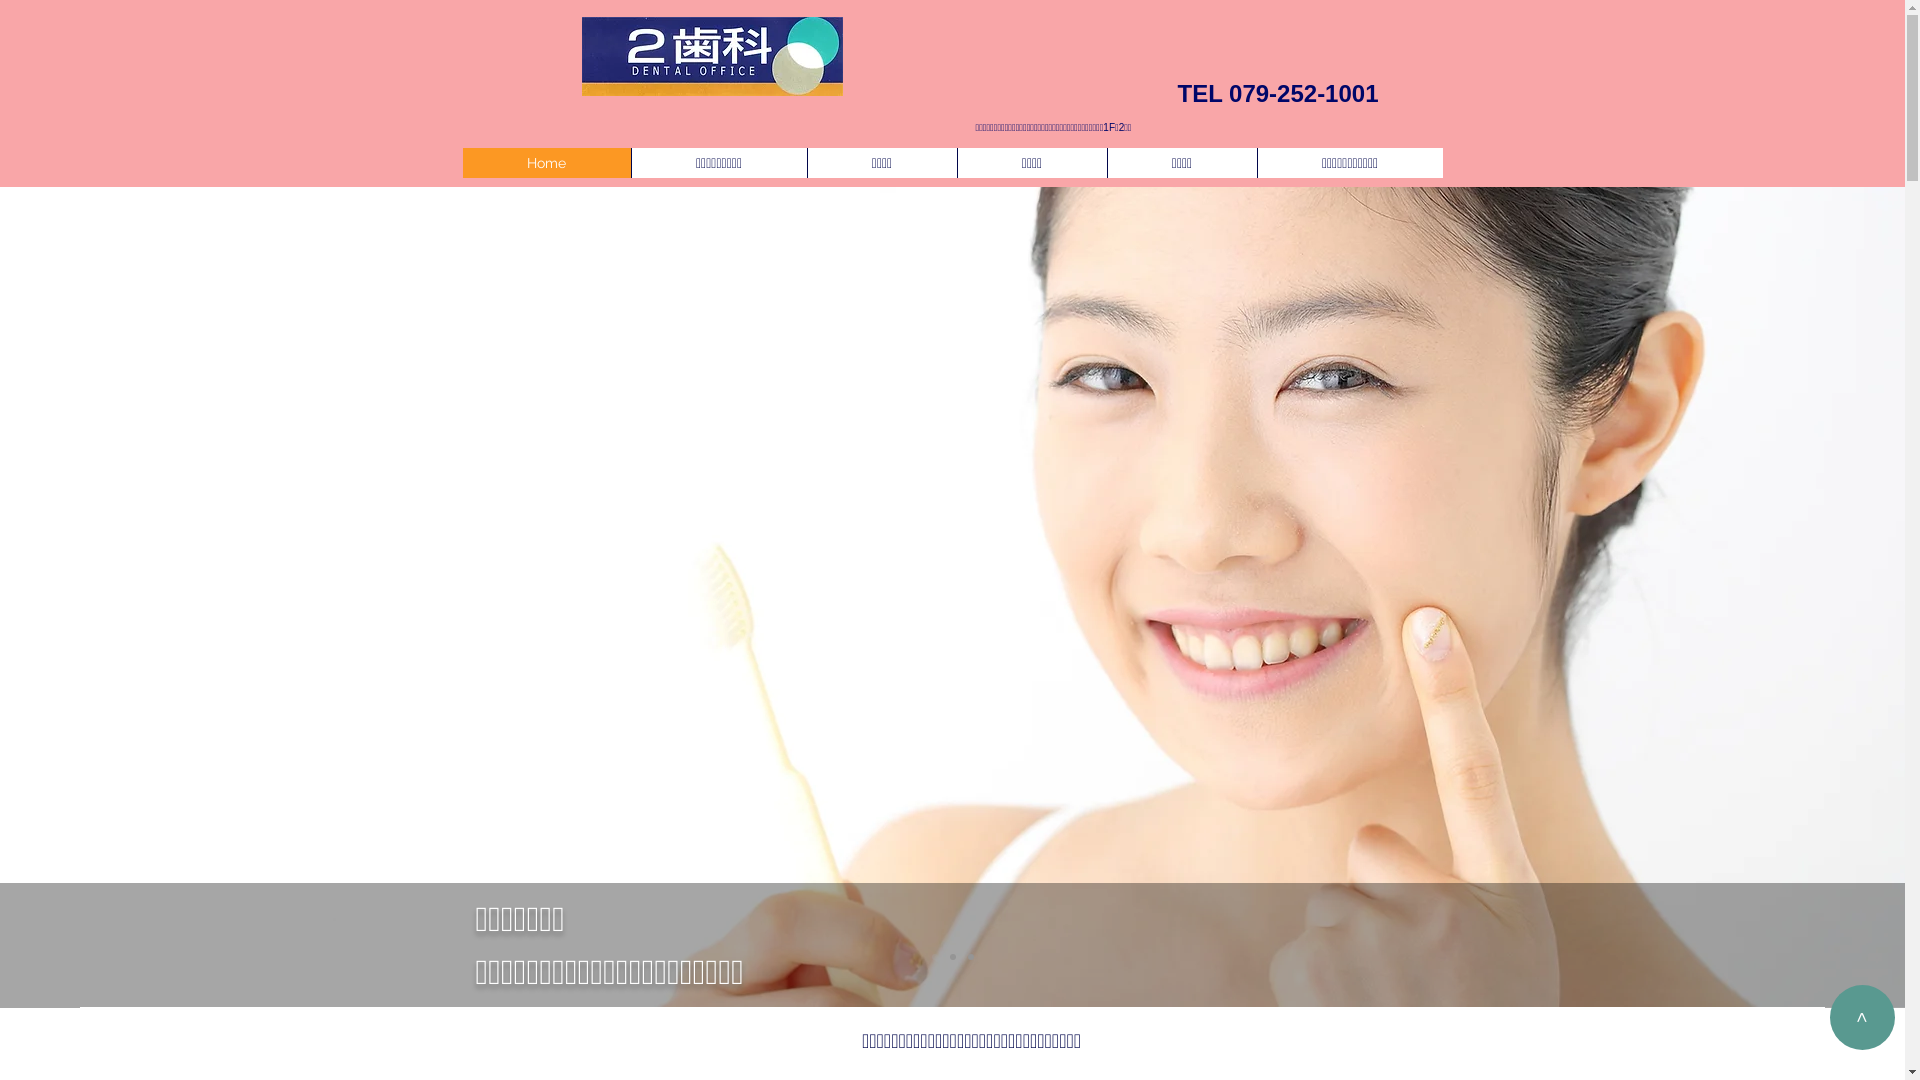 This screenshot has width=1920, height=1080. I want to click on Home, so click(546, 163).